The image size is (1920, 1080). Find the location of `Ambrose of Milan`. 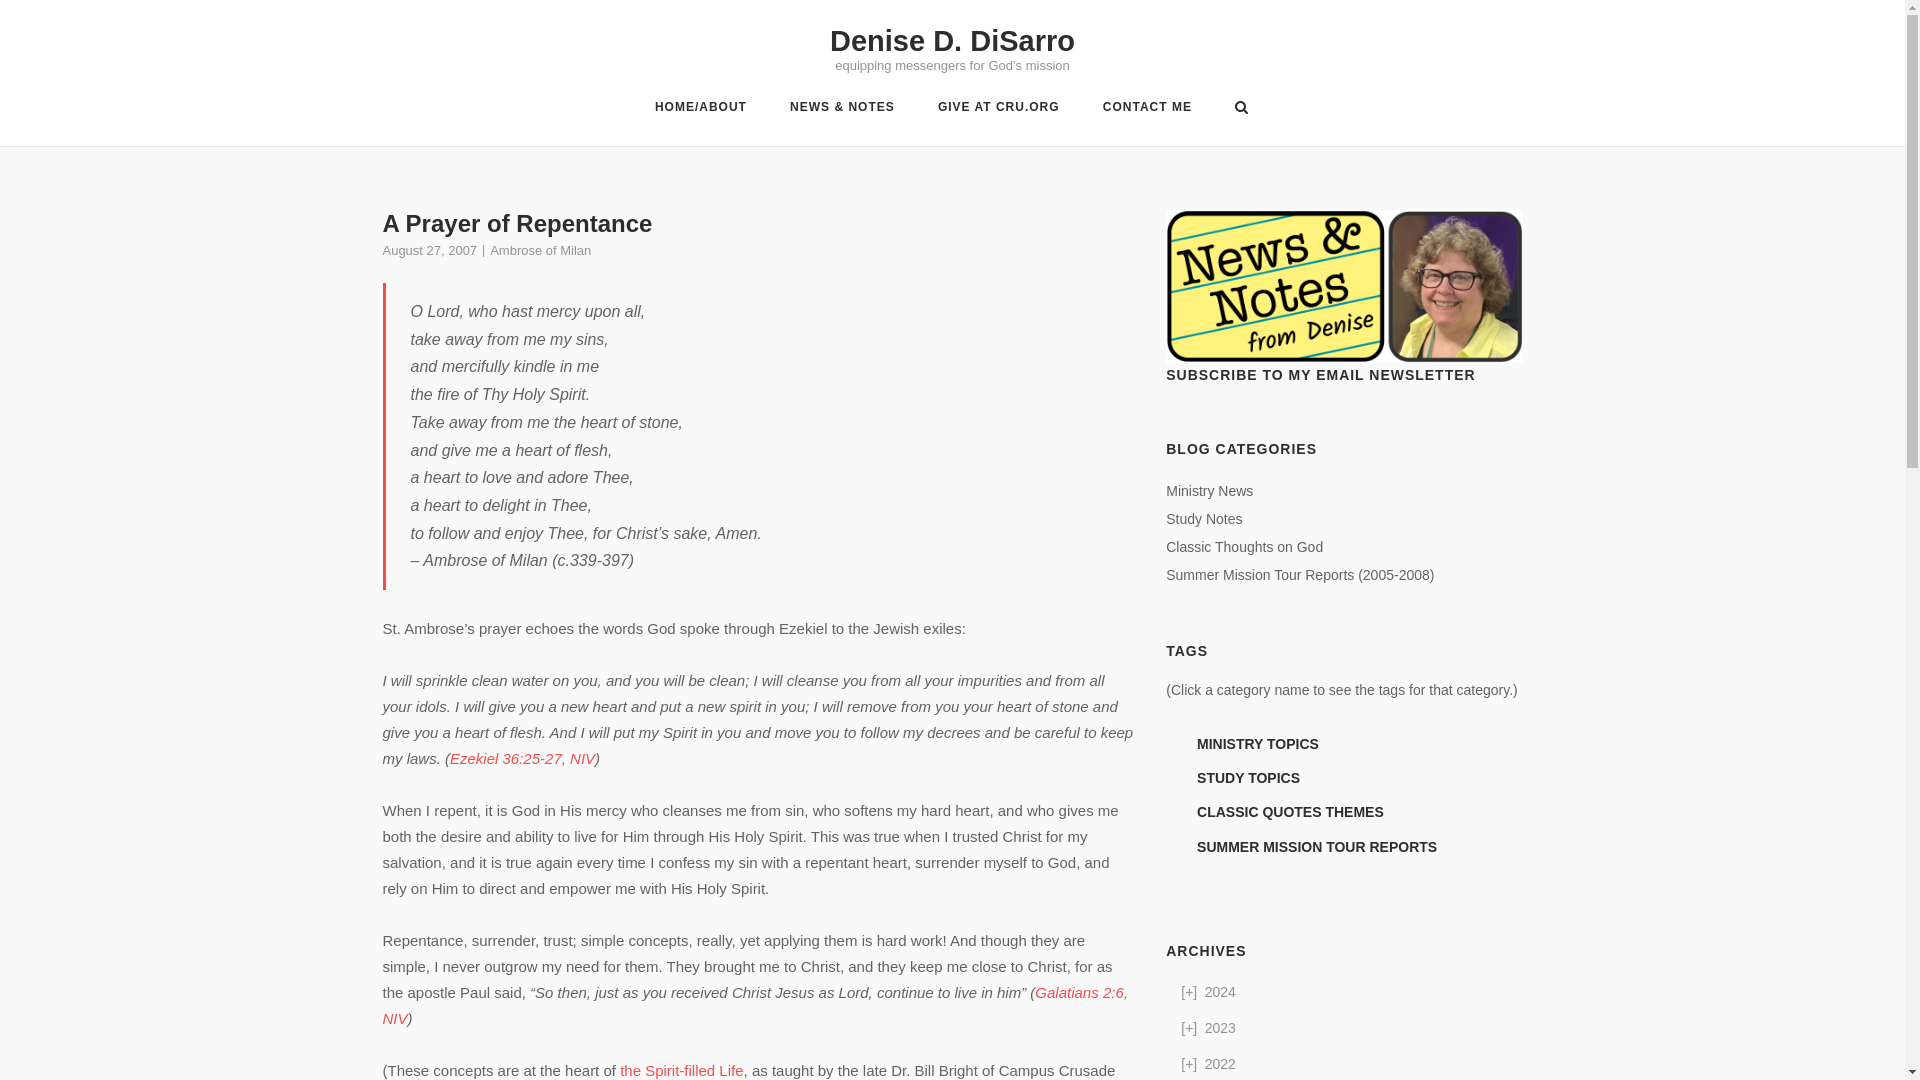

Ambrose of Milan is located at coordinates (540, 250).